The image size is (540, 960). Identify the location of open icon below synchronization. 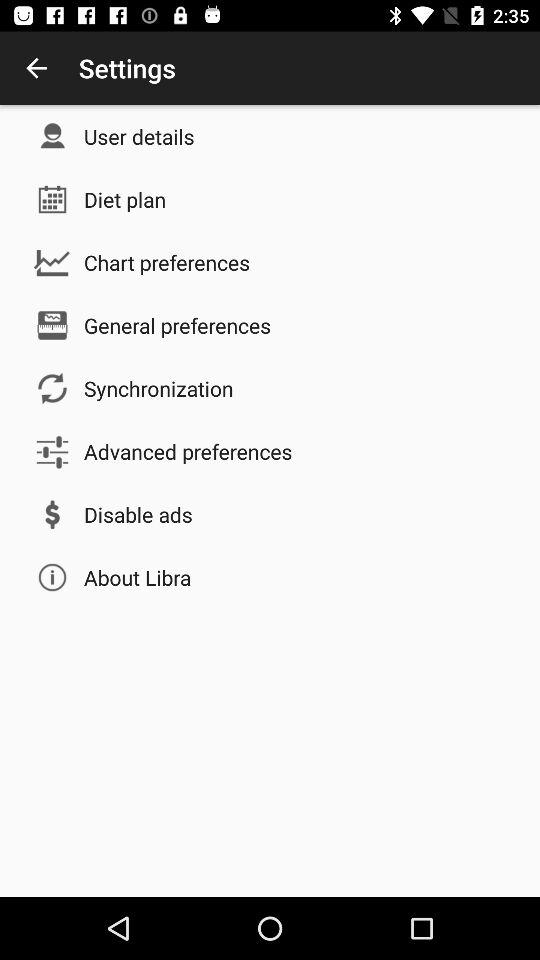
(188, 451).